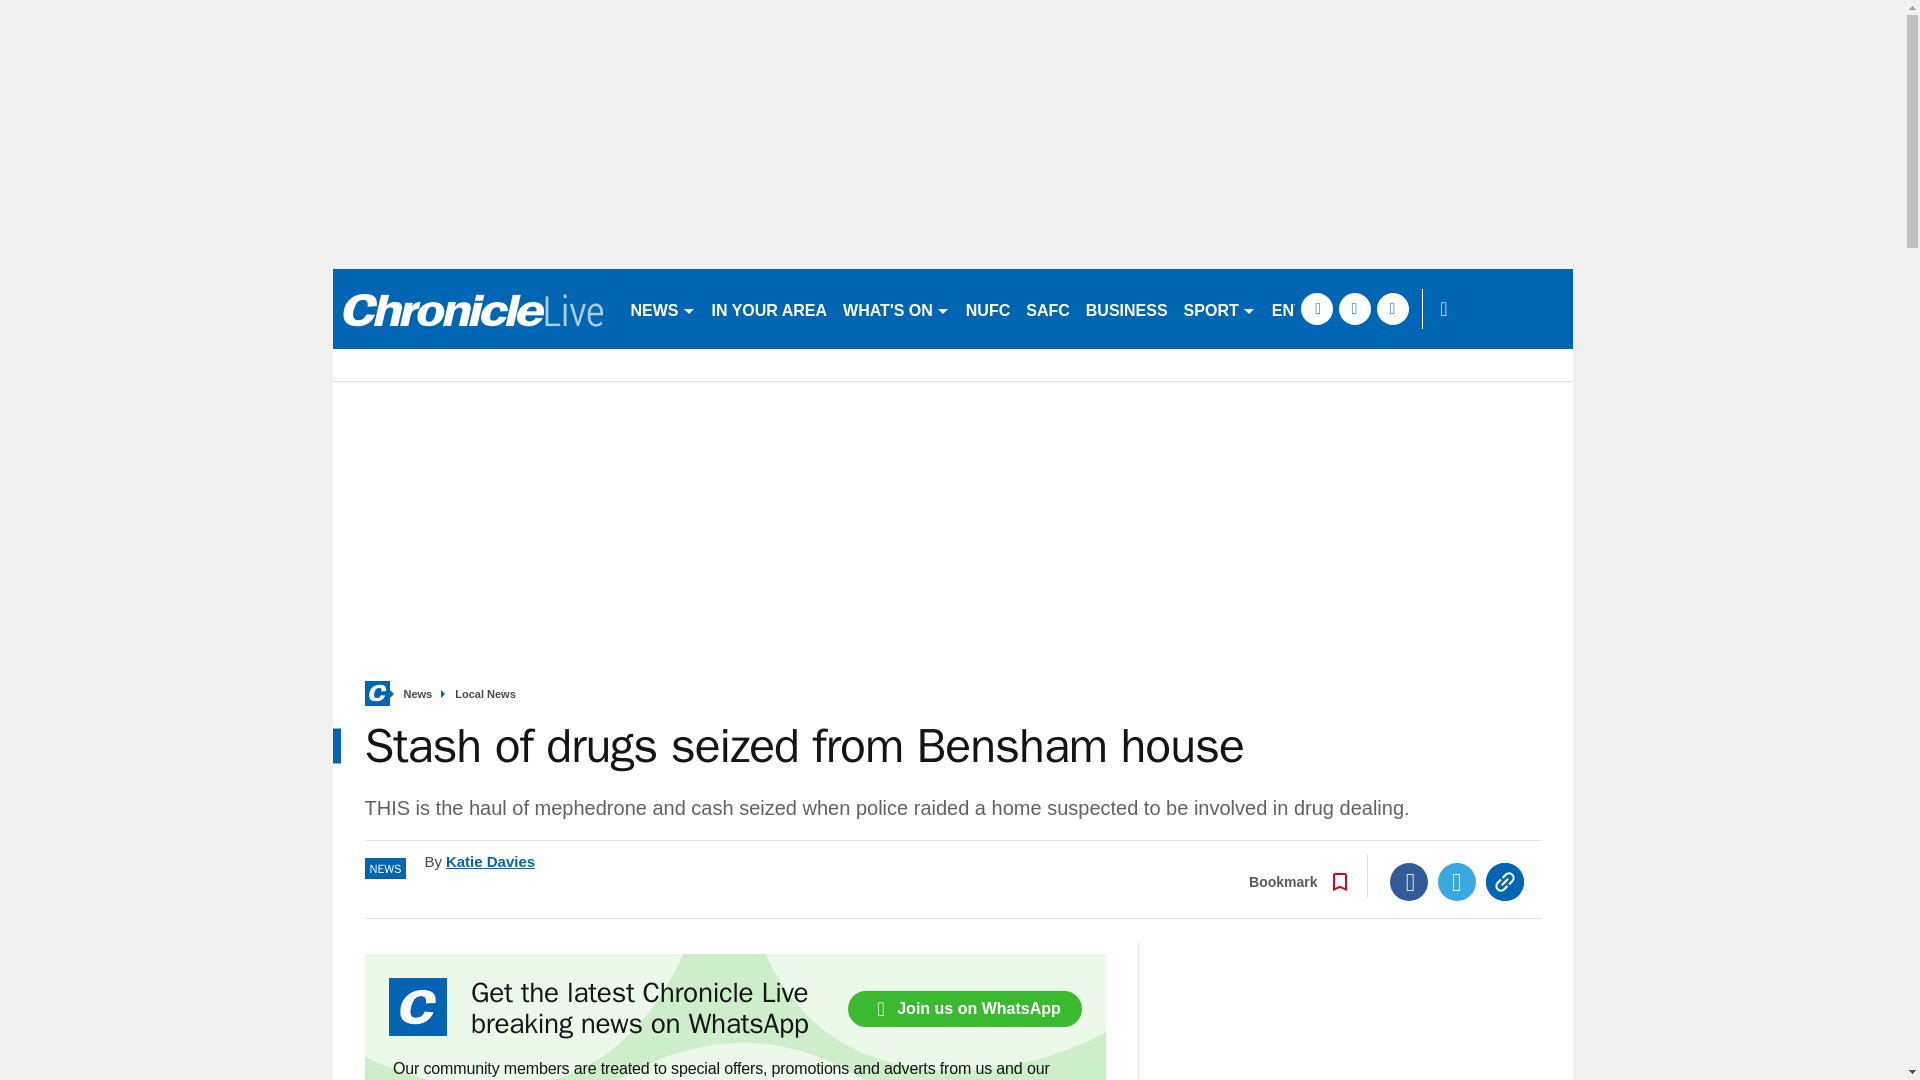 The width and height of the screenshot is (1920, 1080). Describe the element at coordinates (1126, 308) in the screenshot. I see `BUSINESS` at that location.